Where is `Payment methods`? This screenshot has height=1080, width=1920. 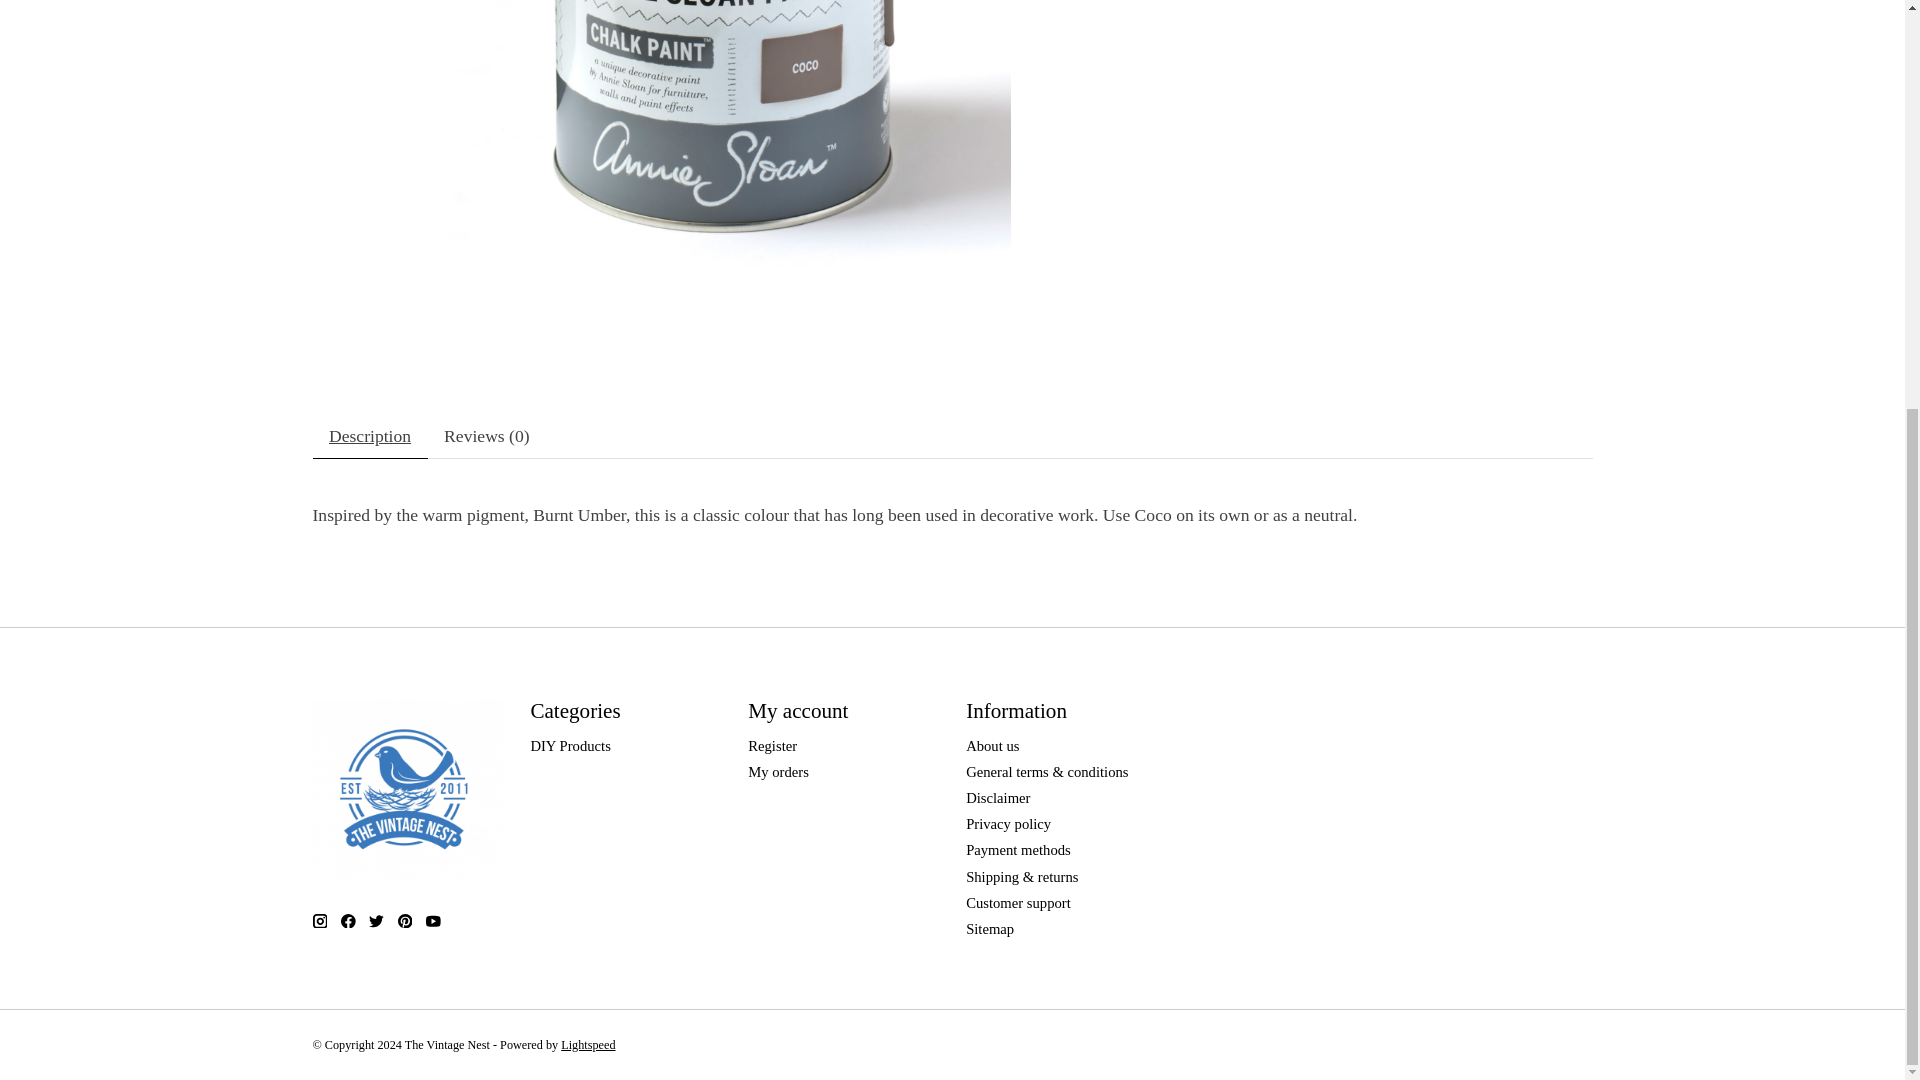 Payment methods is located at coordinates (1018, 850).